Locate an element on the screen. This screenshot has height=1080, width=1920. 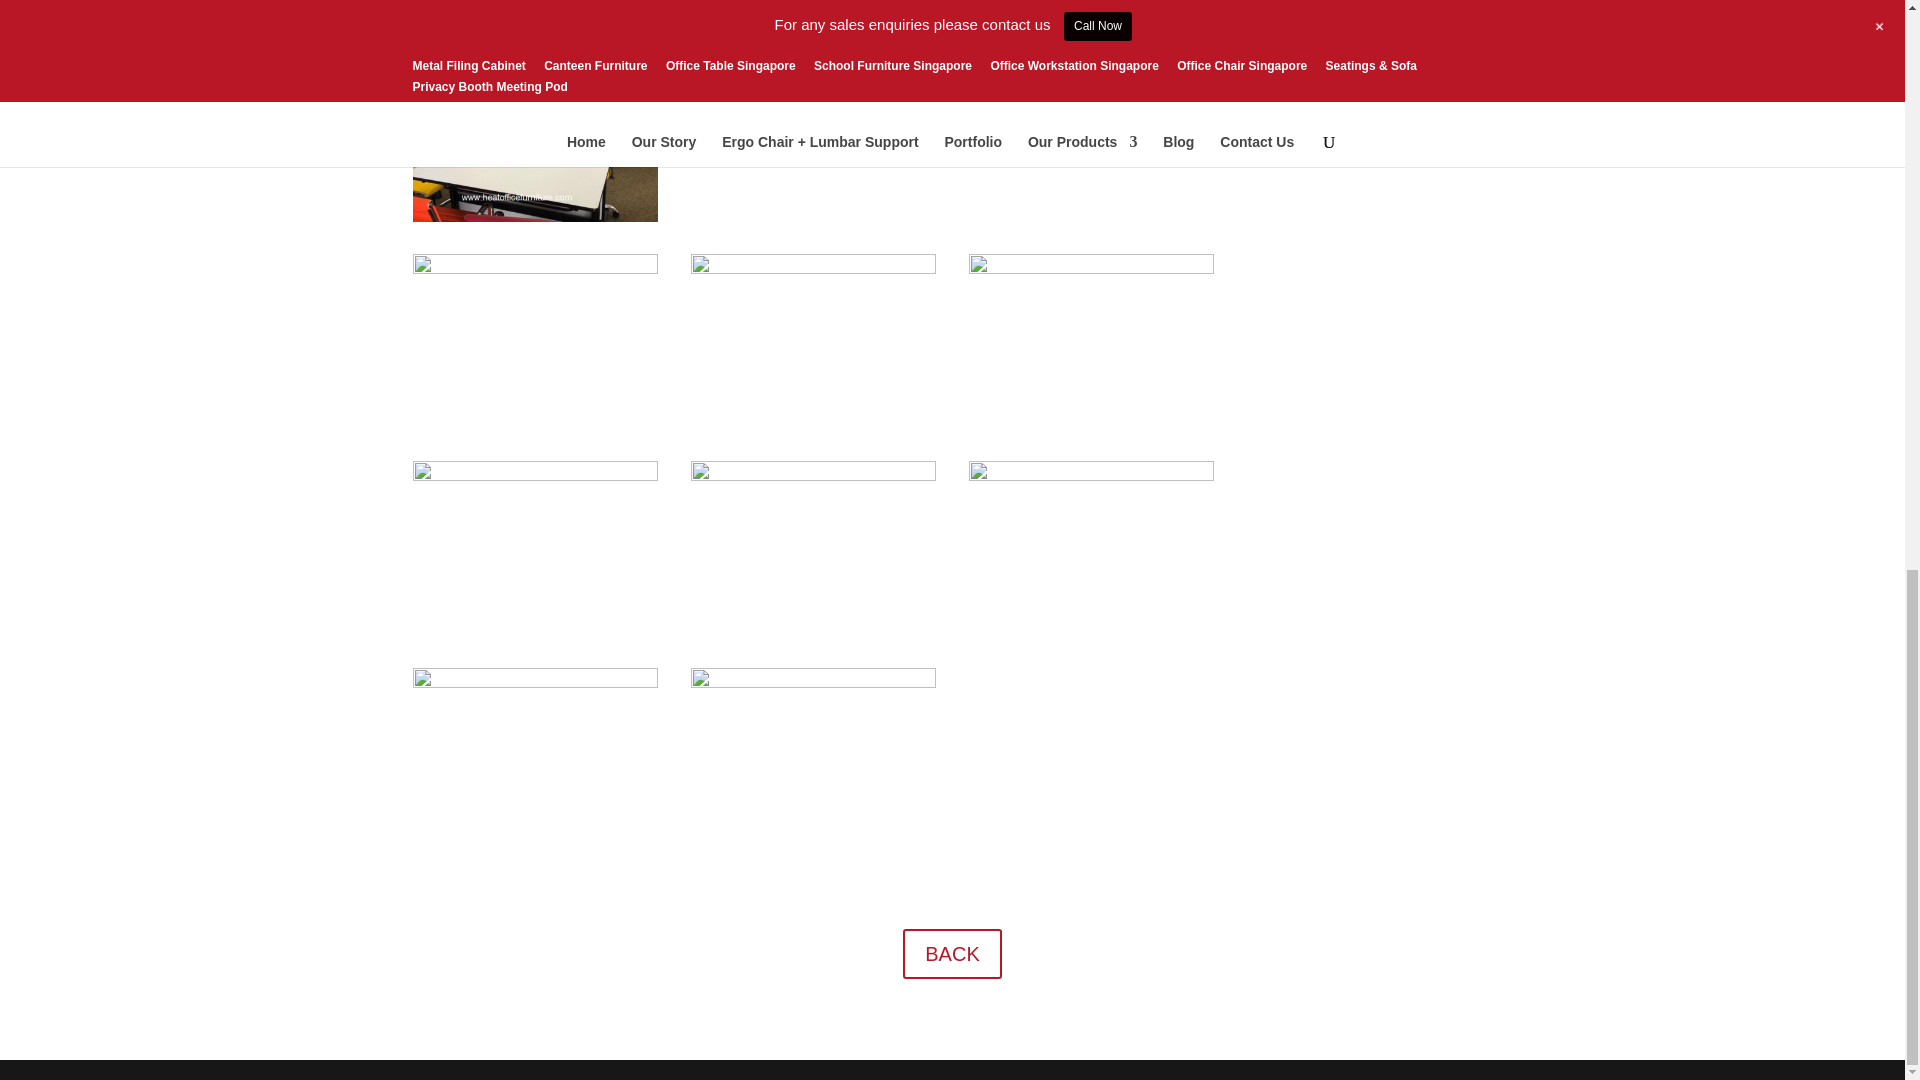
BACK is located at coordinates (951, 953).